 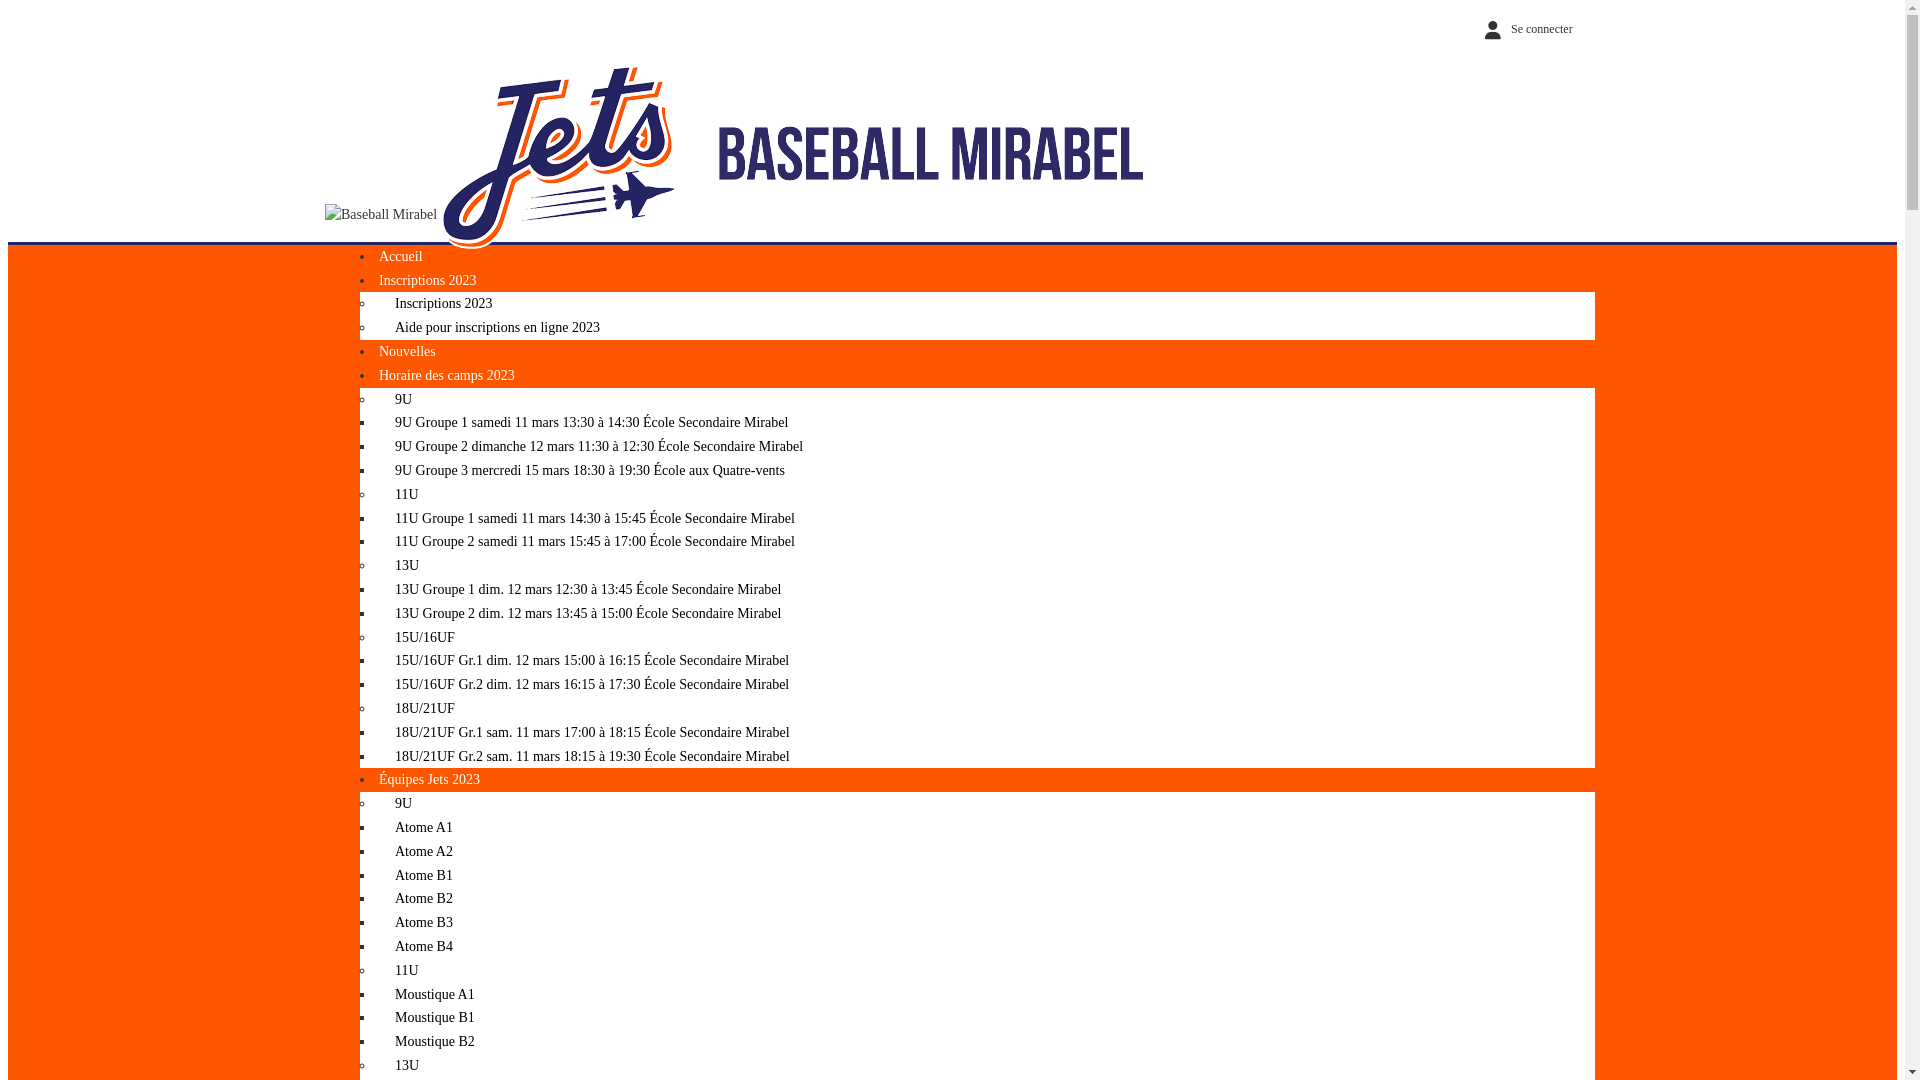 I want to click on Atome A1, so click(x=416, y=828).